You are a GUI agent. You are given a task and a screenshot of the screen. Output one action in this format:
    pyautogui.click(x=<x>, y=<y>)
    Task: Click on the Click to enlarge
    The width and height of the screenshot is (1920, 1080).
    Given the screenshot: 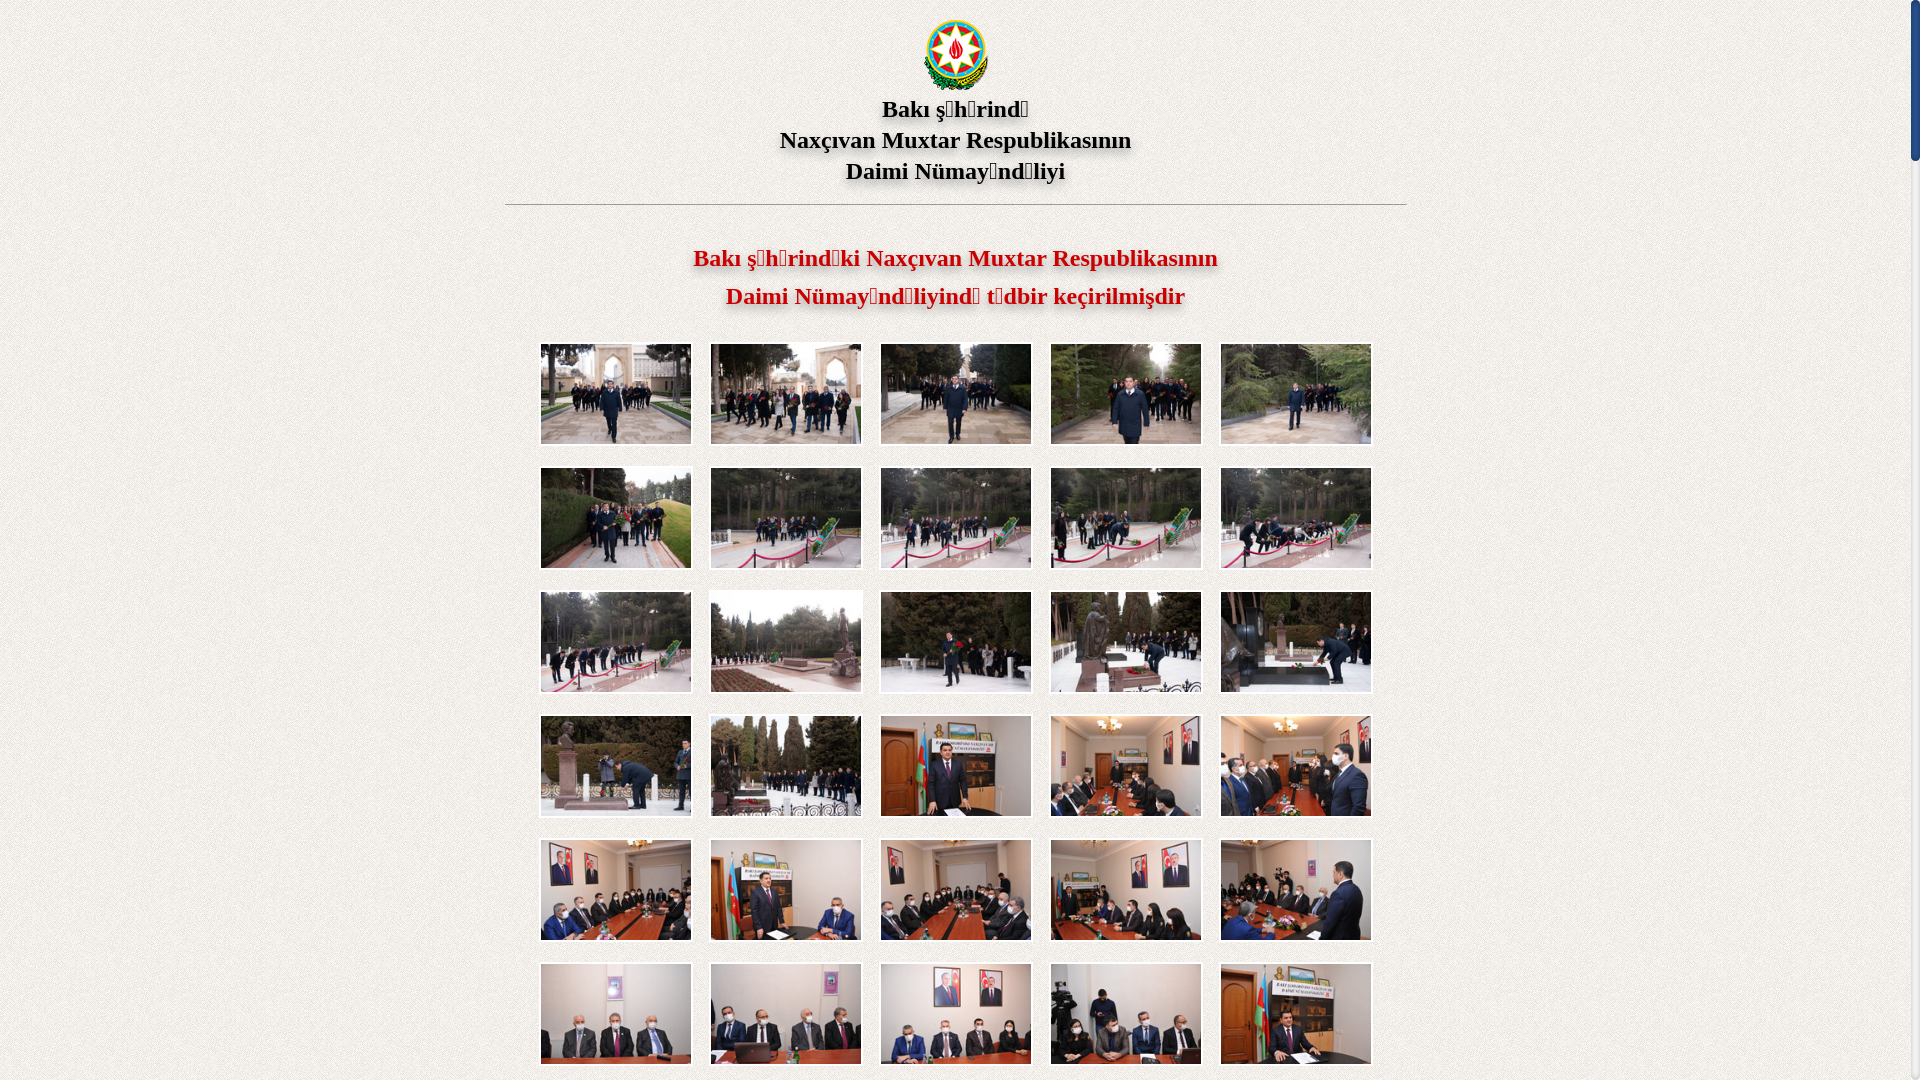 What is the action you would take?
    pyautogui.click(x=785, y=890)
    